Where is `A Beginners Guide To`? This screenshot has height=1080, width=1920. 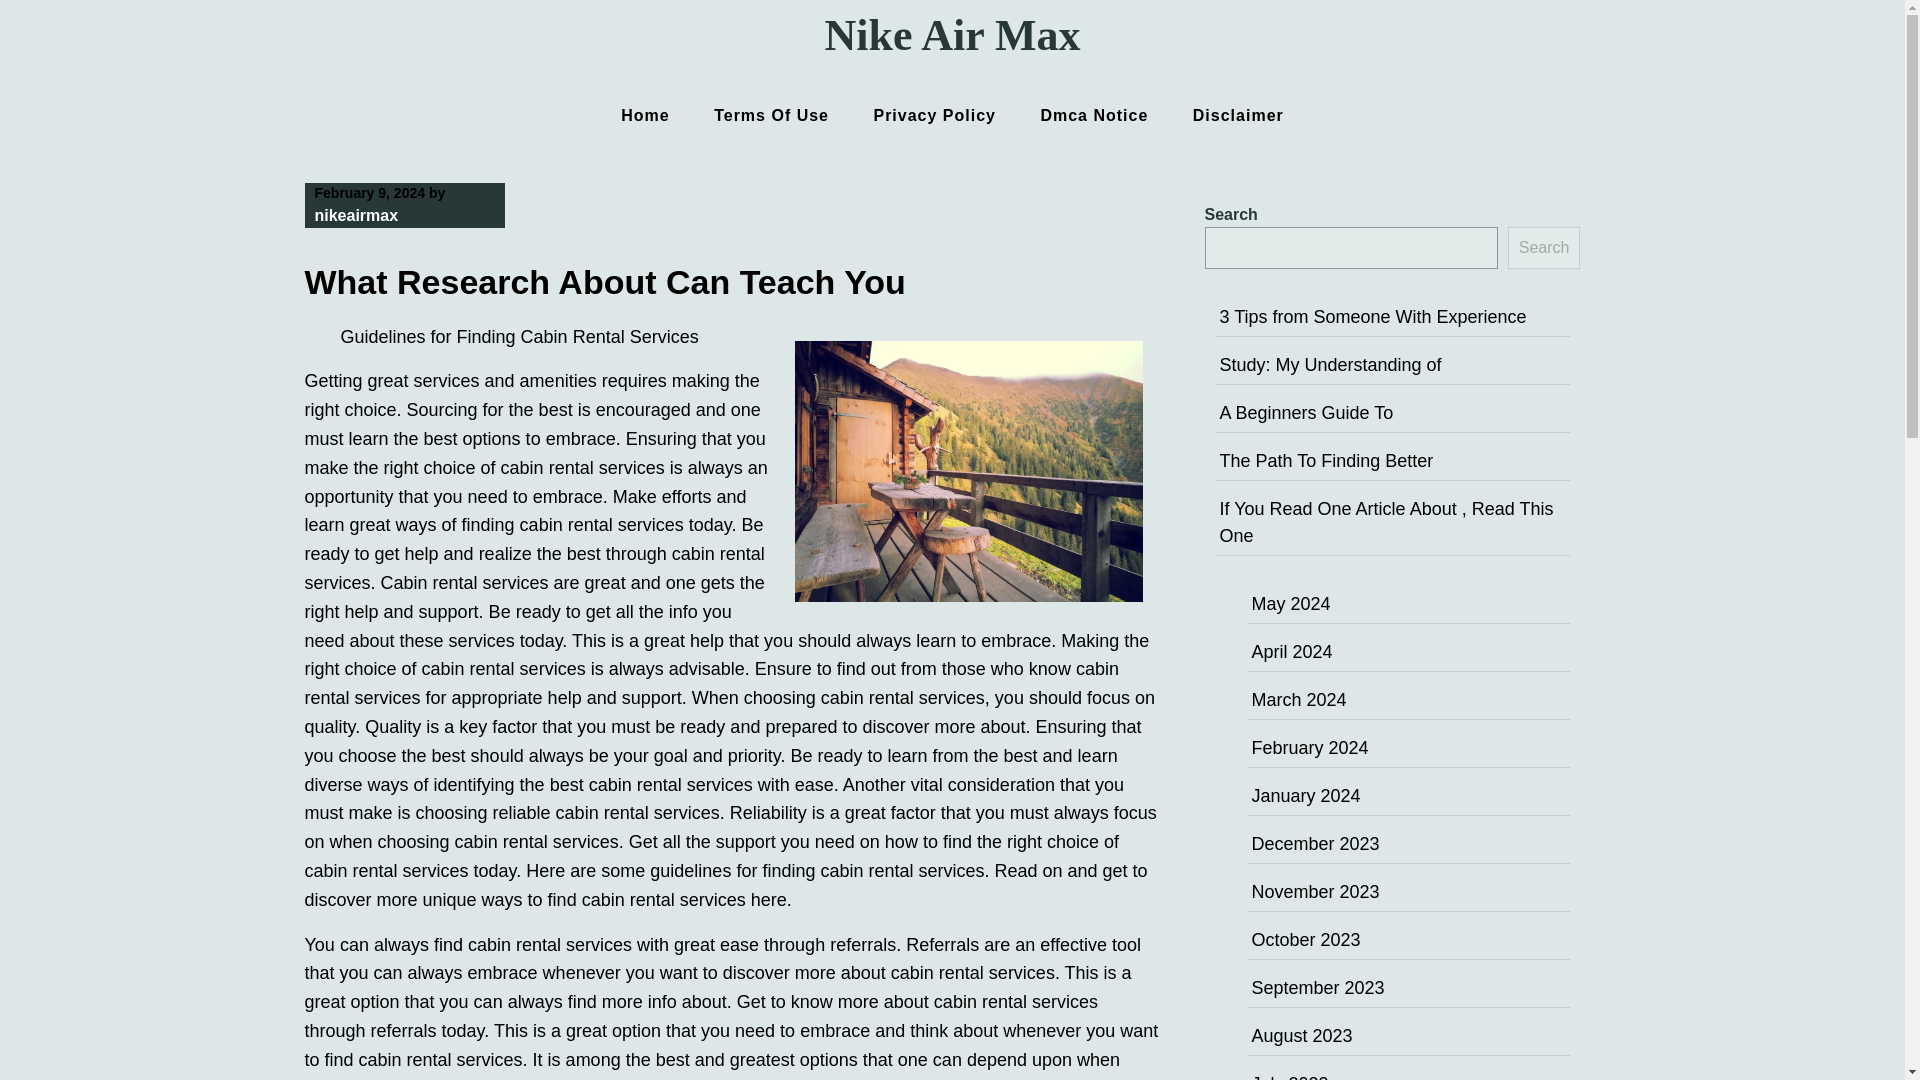
A Beginners Guide To is located at coordinates (1306, 412).